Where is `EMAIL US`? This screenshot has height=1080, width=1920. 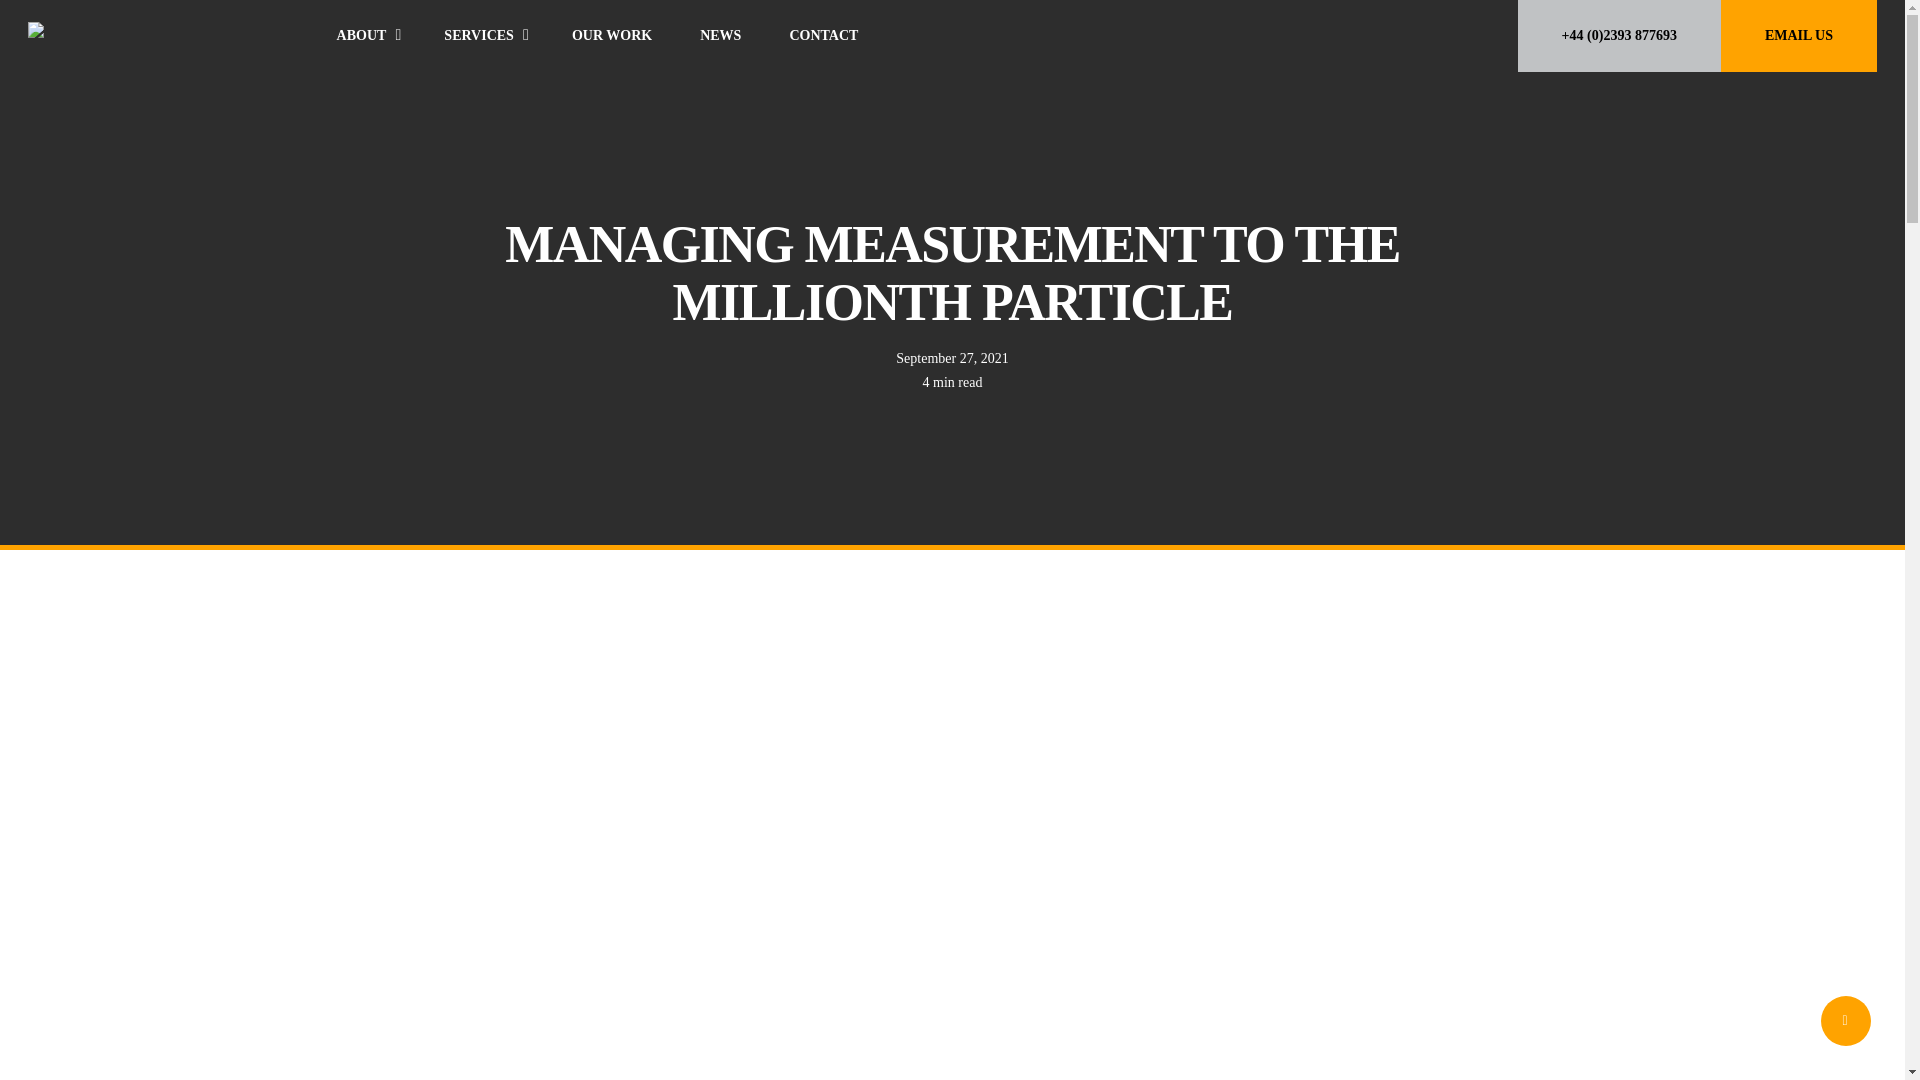 EMAIL US is located at coordinates (1798, 36).